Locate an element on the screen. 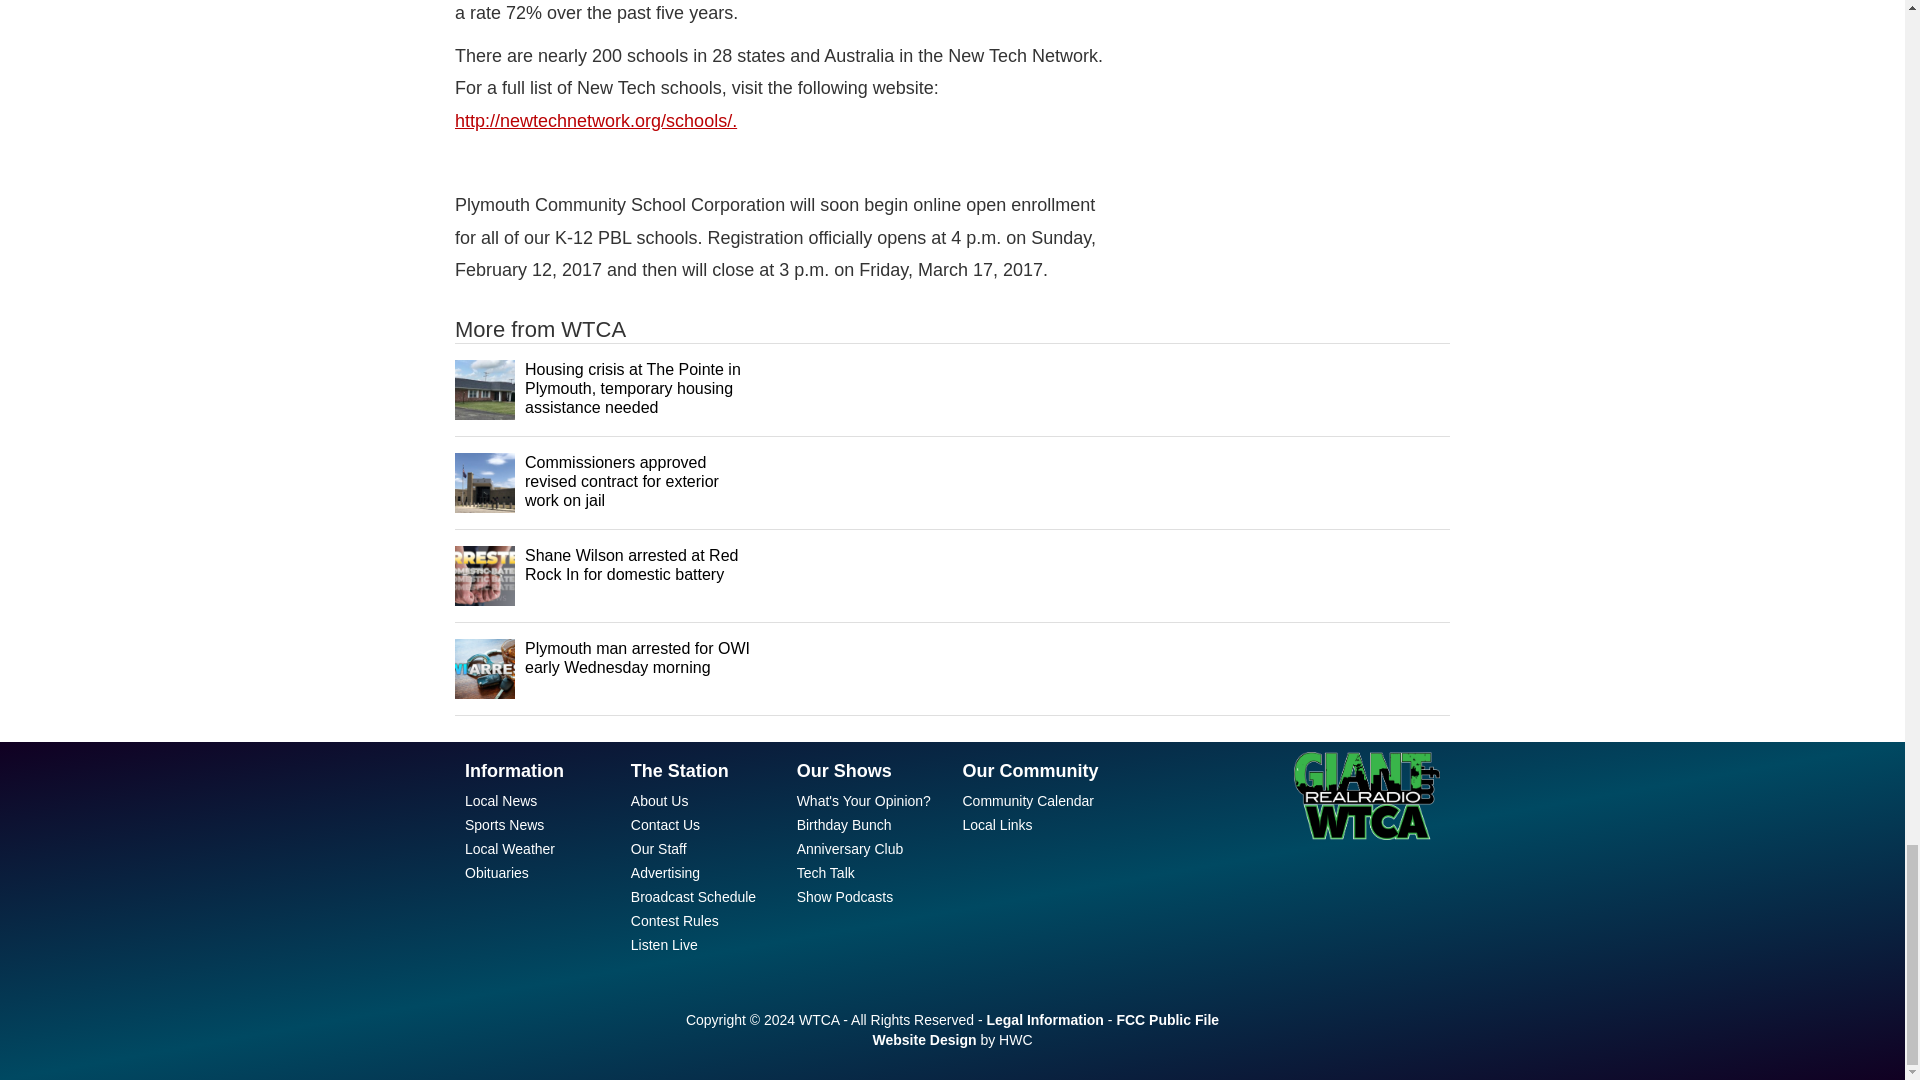 The width and height of the screenshot is (1920, 1080). Listen Live is located at coordinates (664, 944).